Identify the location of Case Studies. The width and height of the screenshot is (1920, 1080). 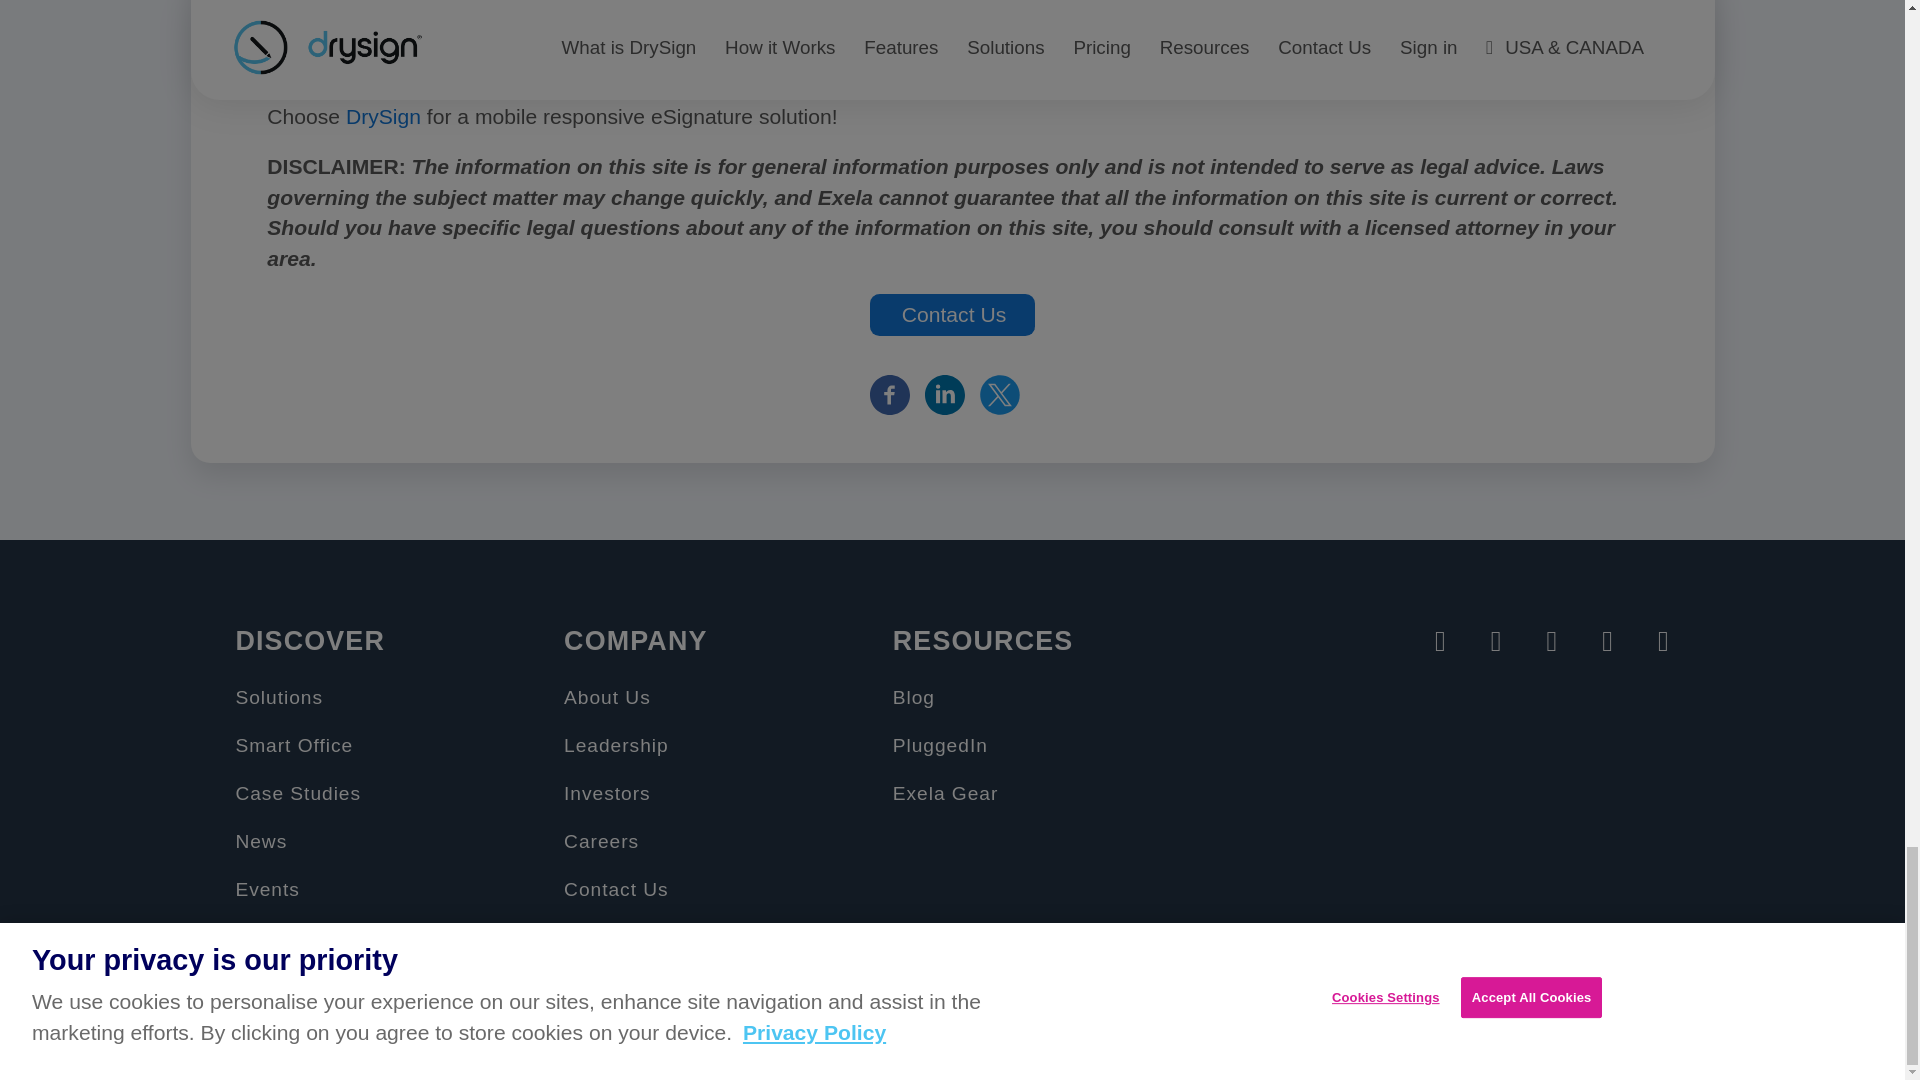
(297, 793).